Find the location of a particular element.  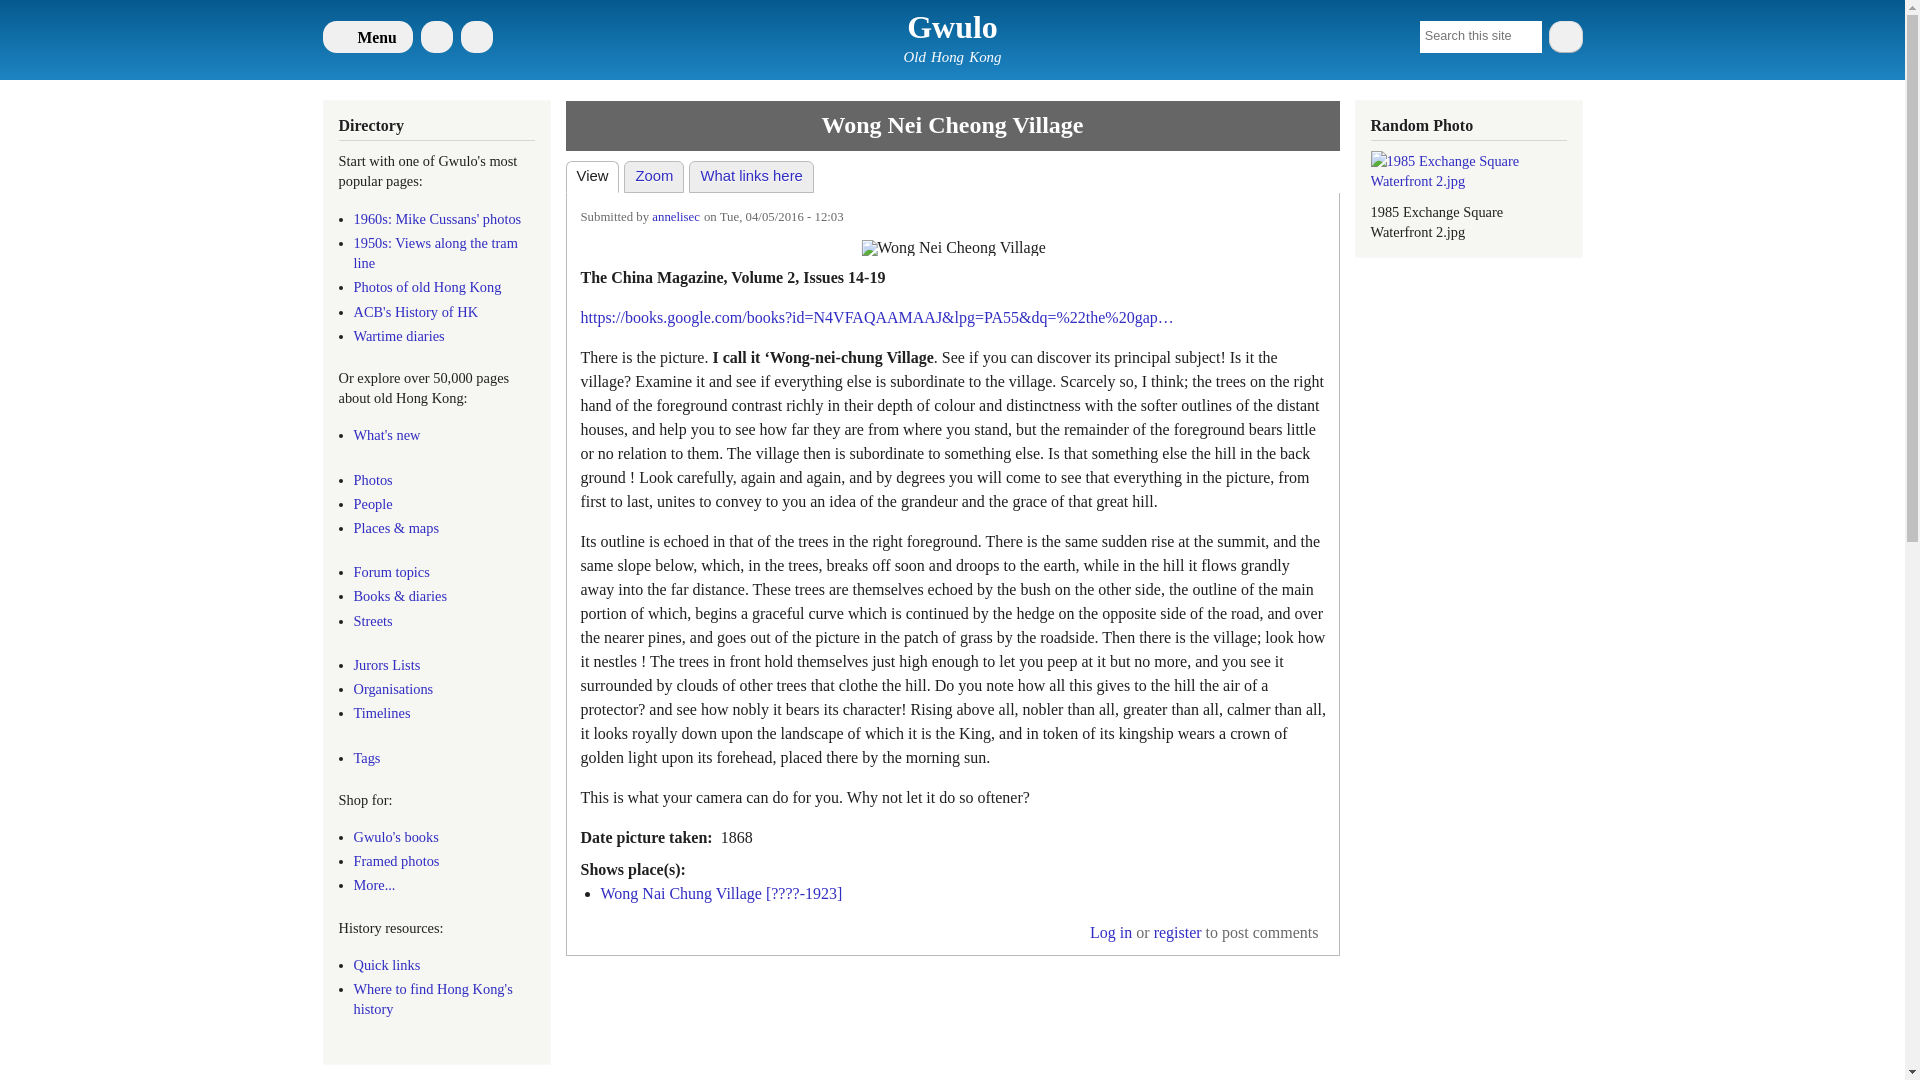

ACB's History of HK is located at coordinates (416, 311).